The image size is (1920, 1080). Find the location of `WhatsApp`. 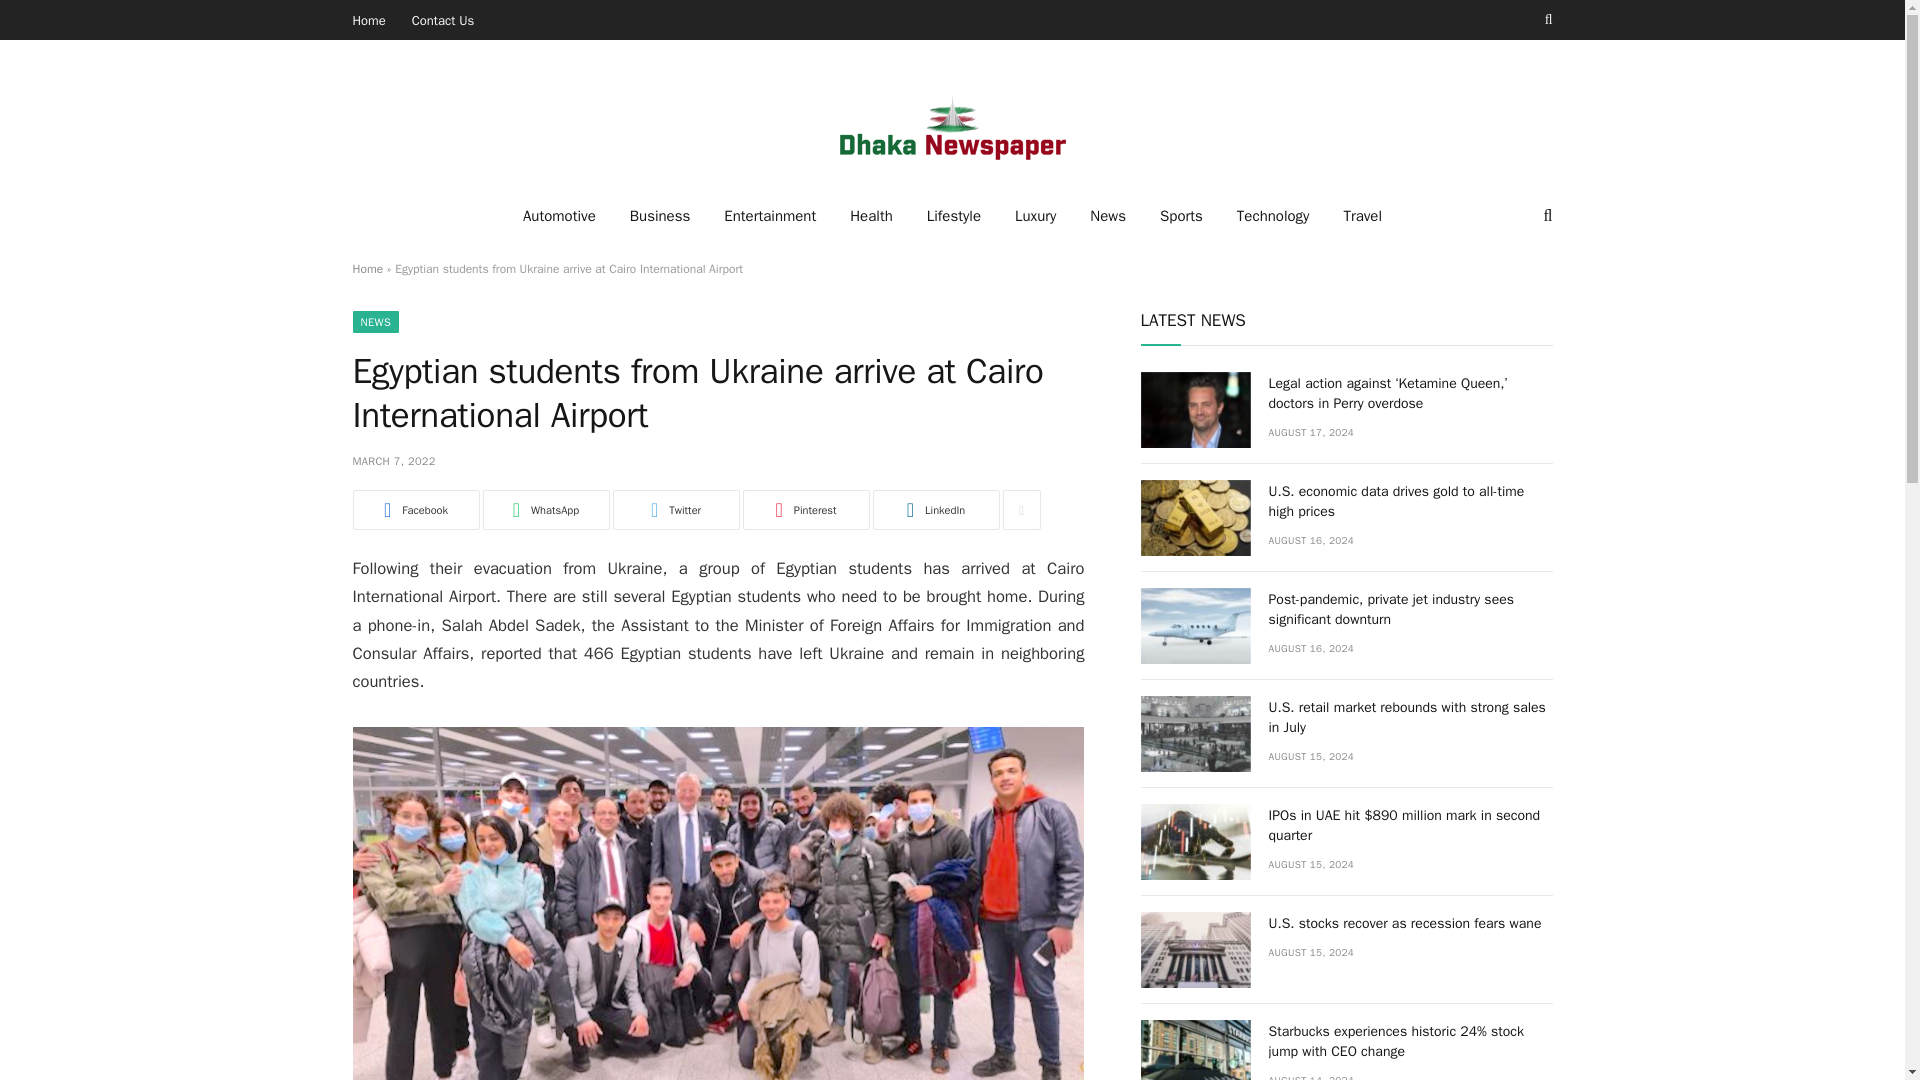

WhatsApp is located at coordinates (544, 510).